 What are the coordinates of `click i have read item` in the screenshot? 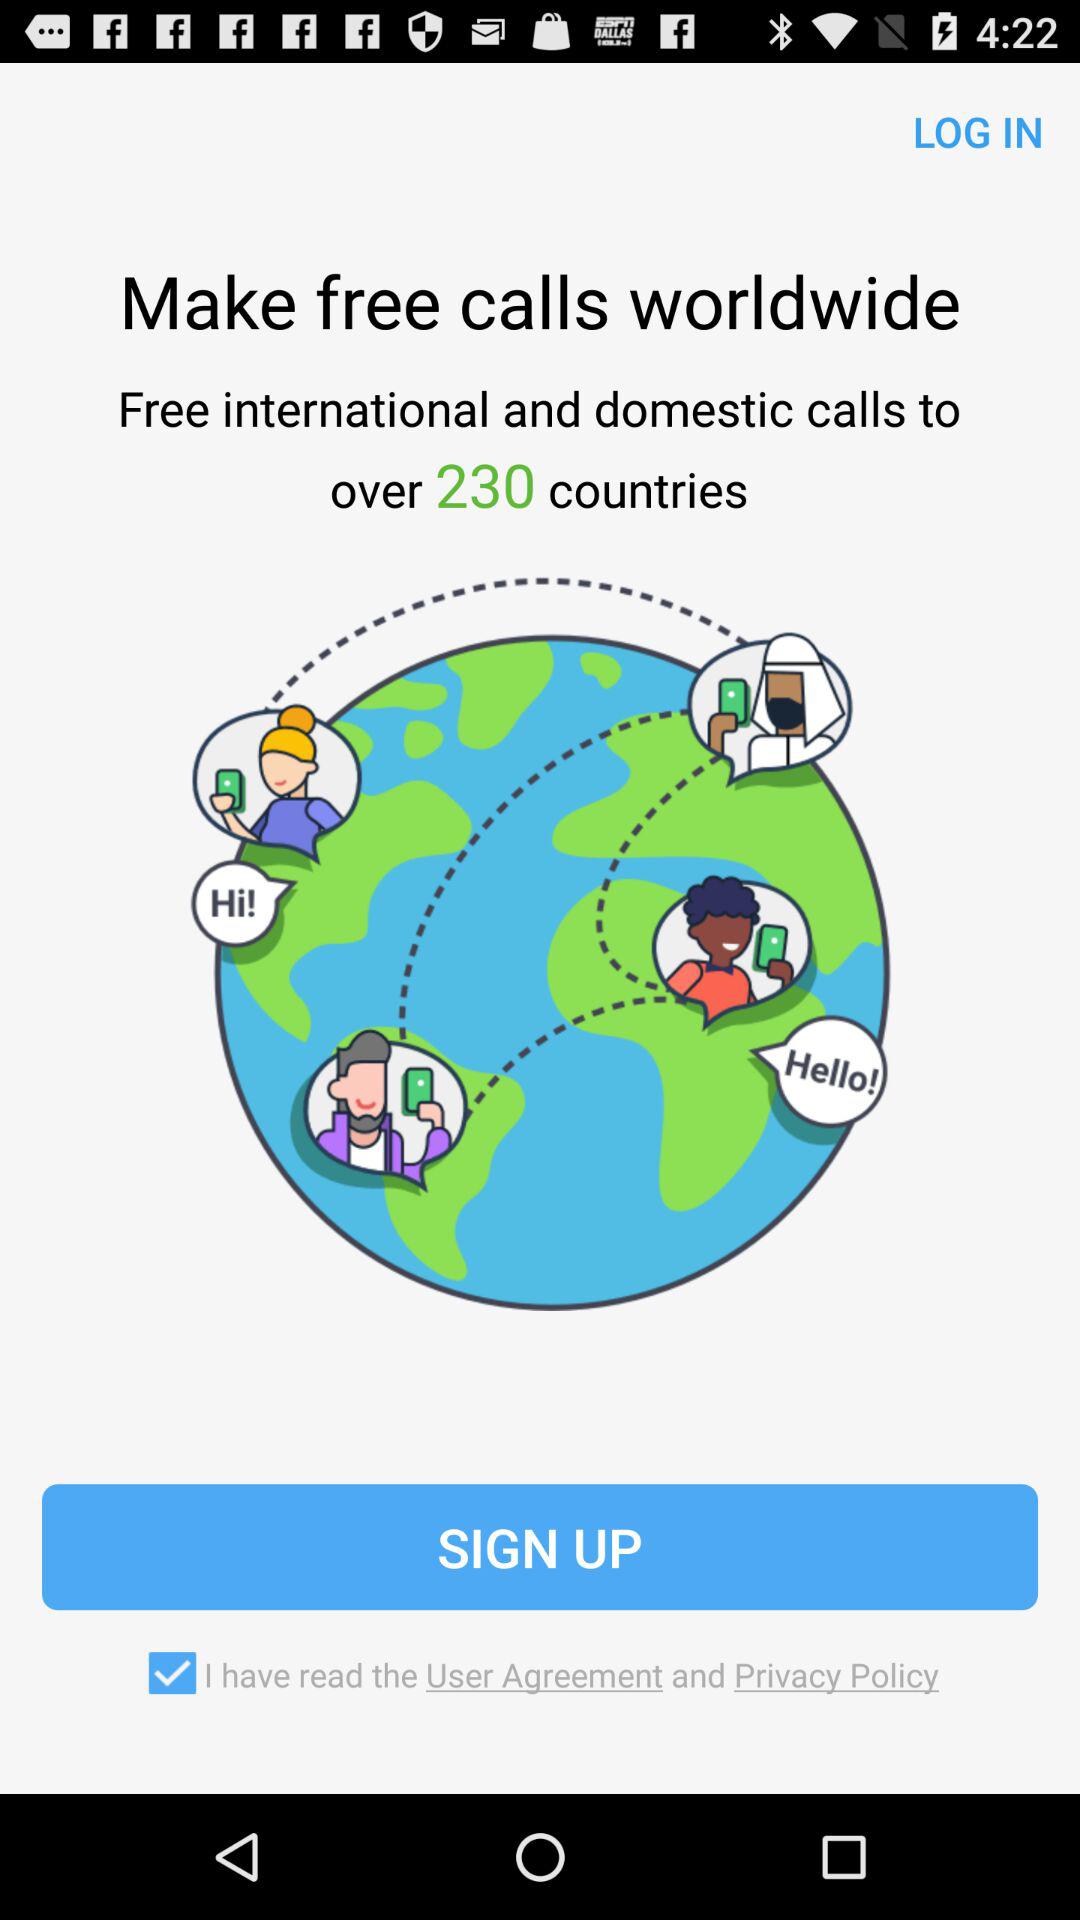 It's located at (539, 1673).